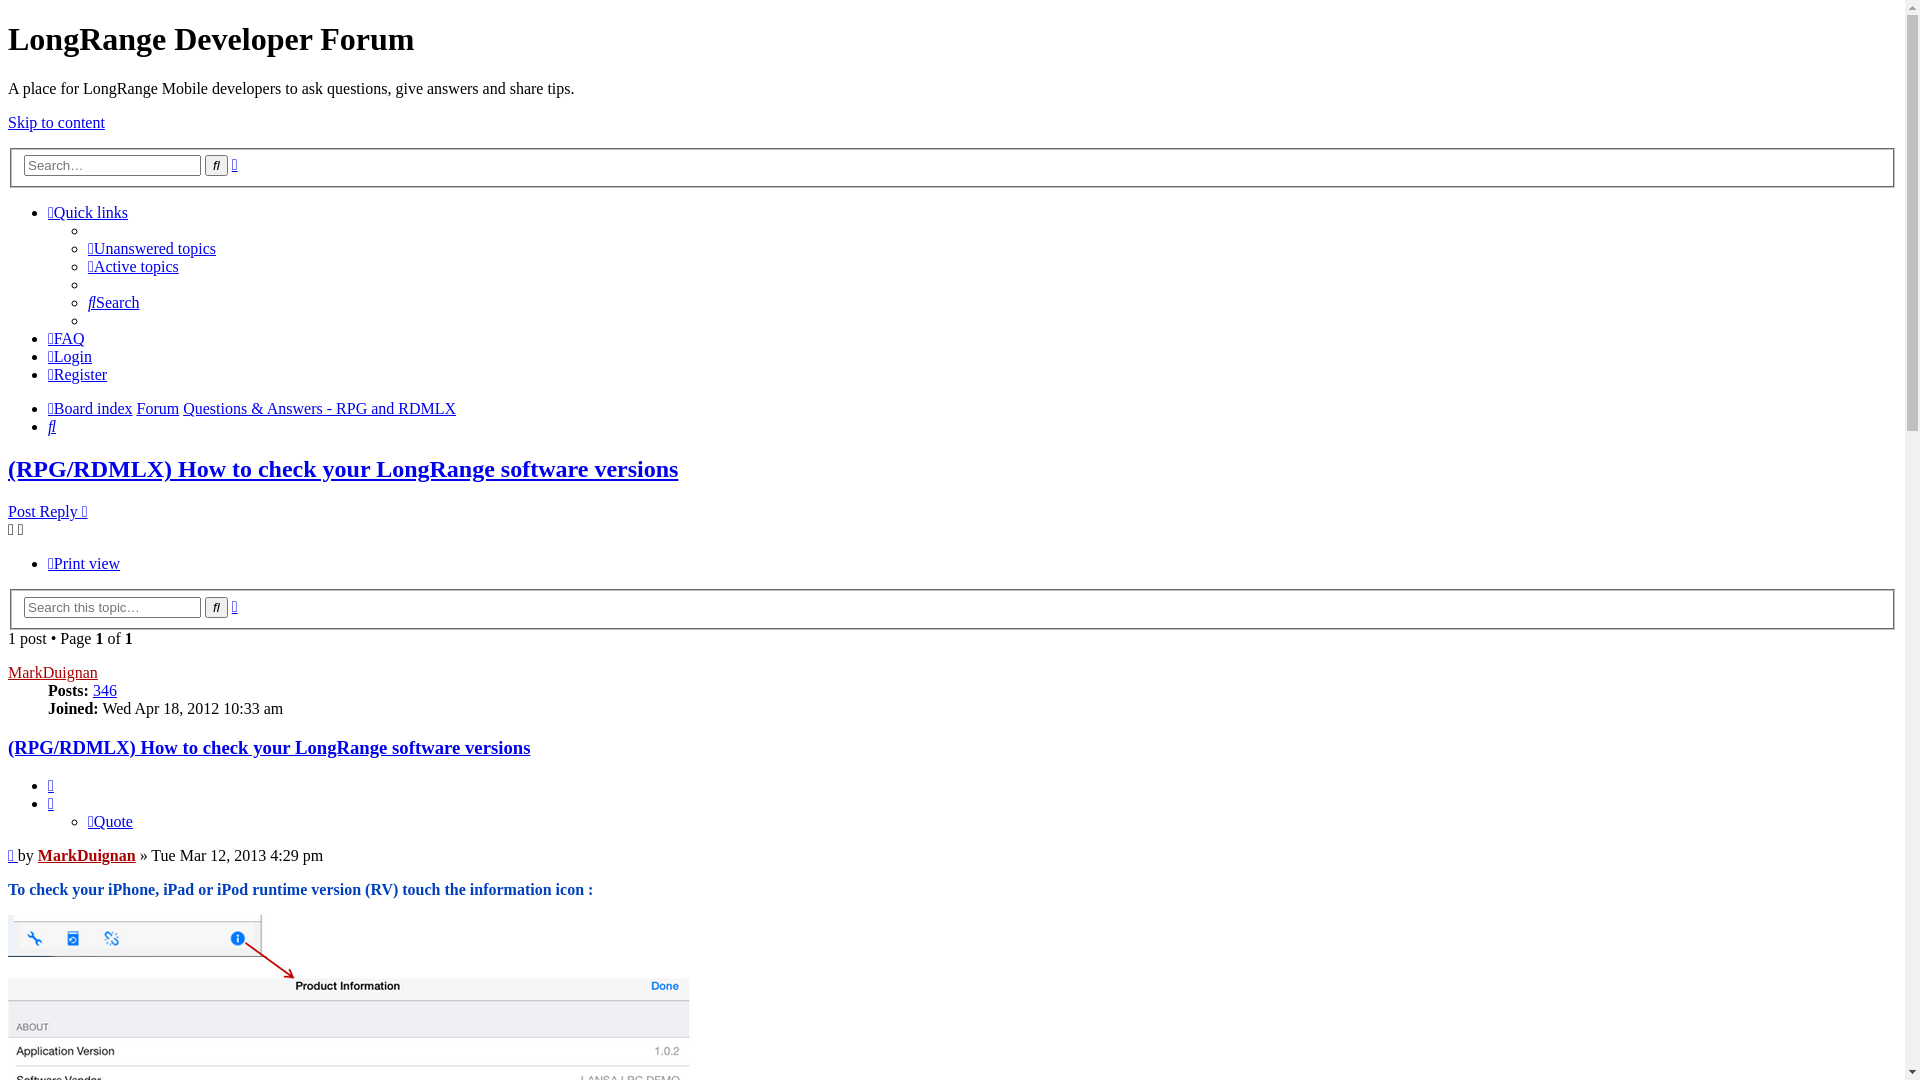 The width and height of the screenshot is (1920, 1080). What do you see at coordinates (110, 822) in the screenshot?
I see `Quote` at bounding box center [110, 822].